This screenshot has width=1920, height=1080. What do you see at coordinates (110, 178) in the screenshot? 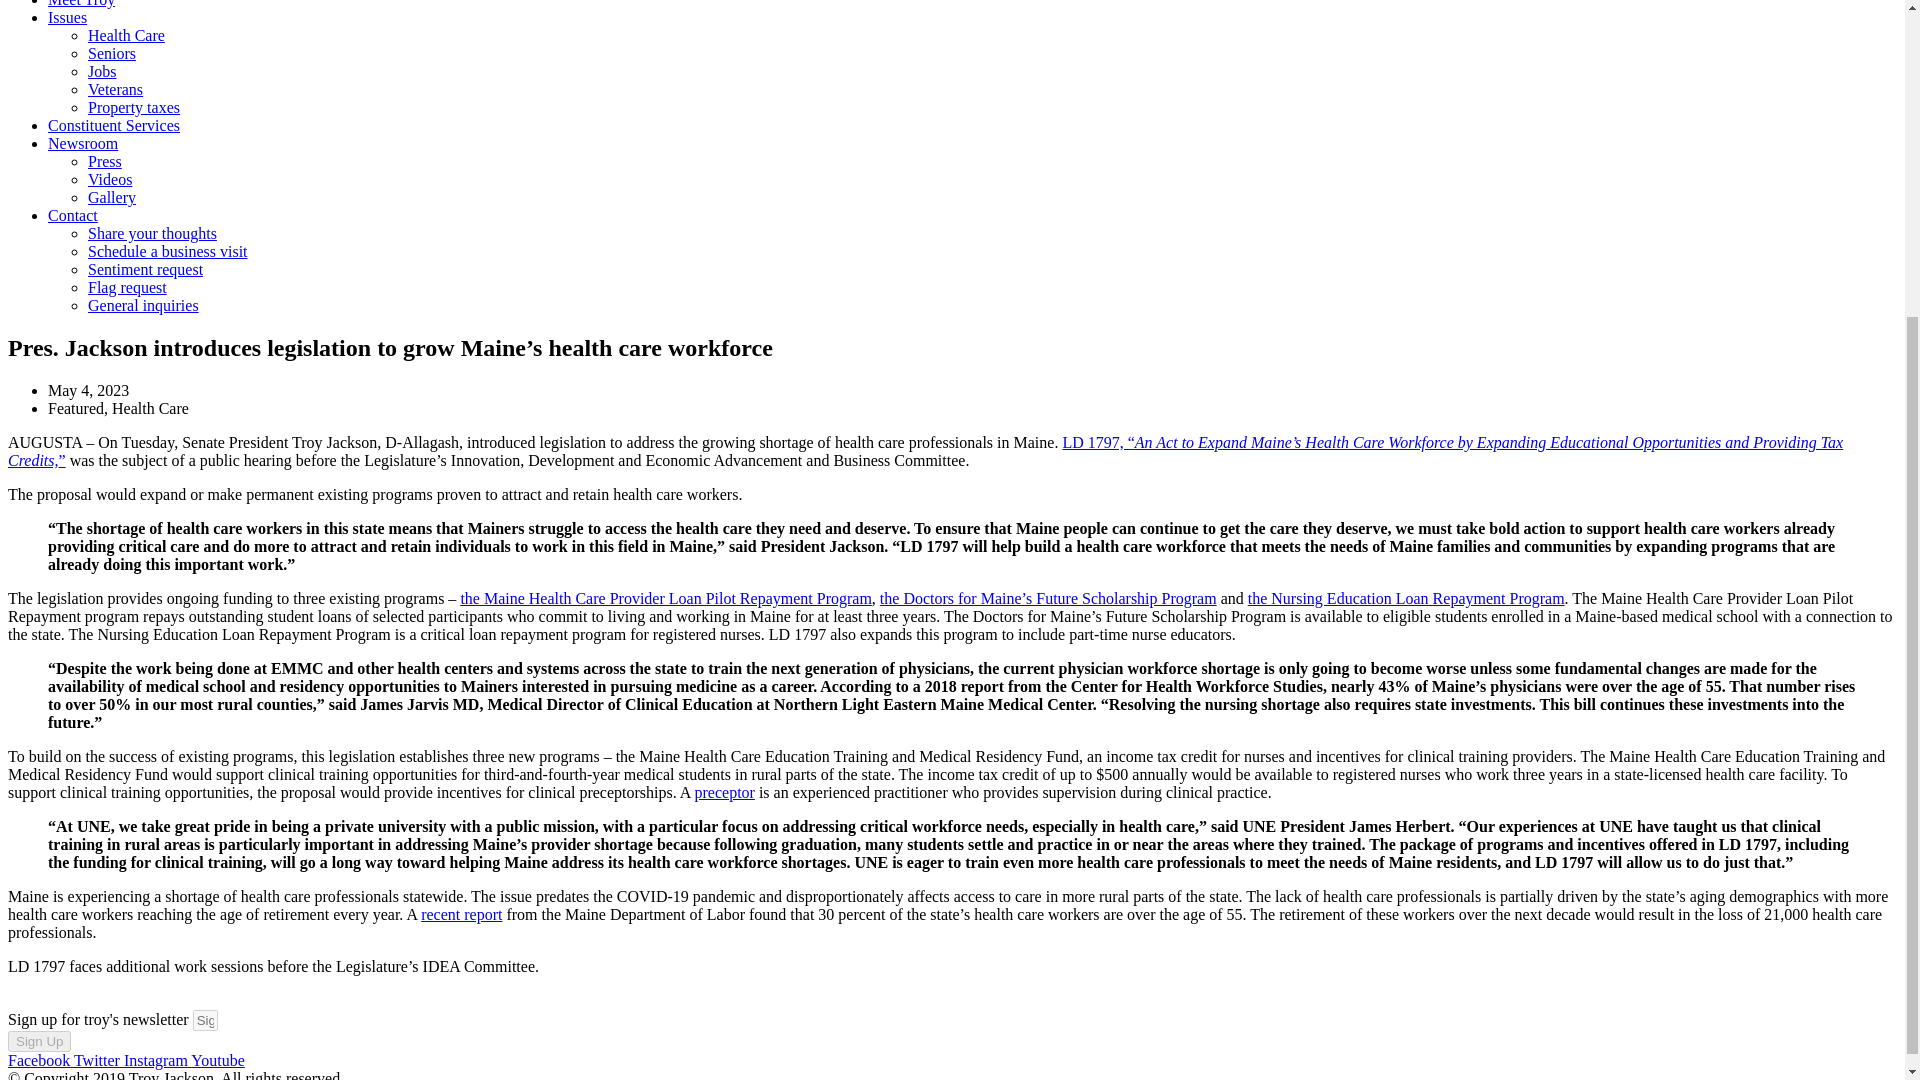
I see `Videos` at bounding box center [110, 178].